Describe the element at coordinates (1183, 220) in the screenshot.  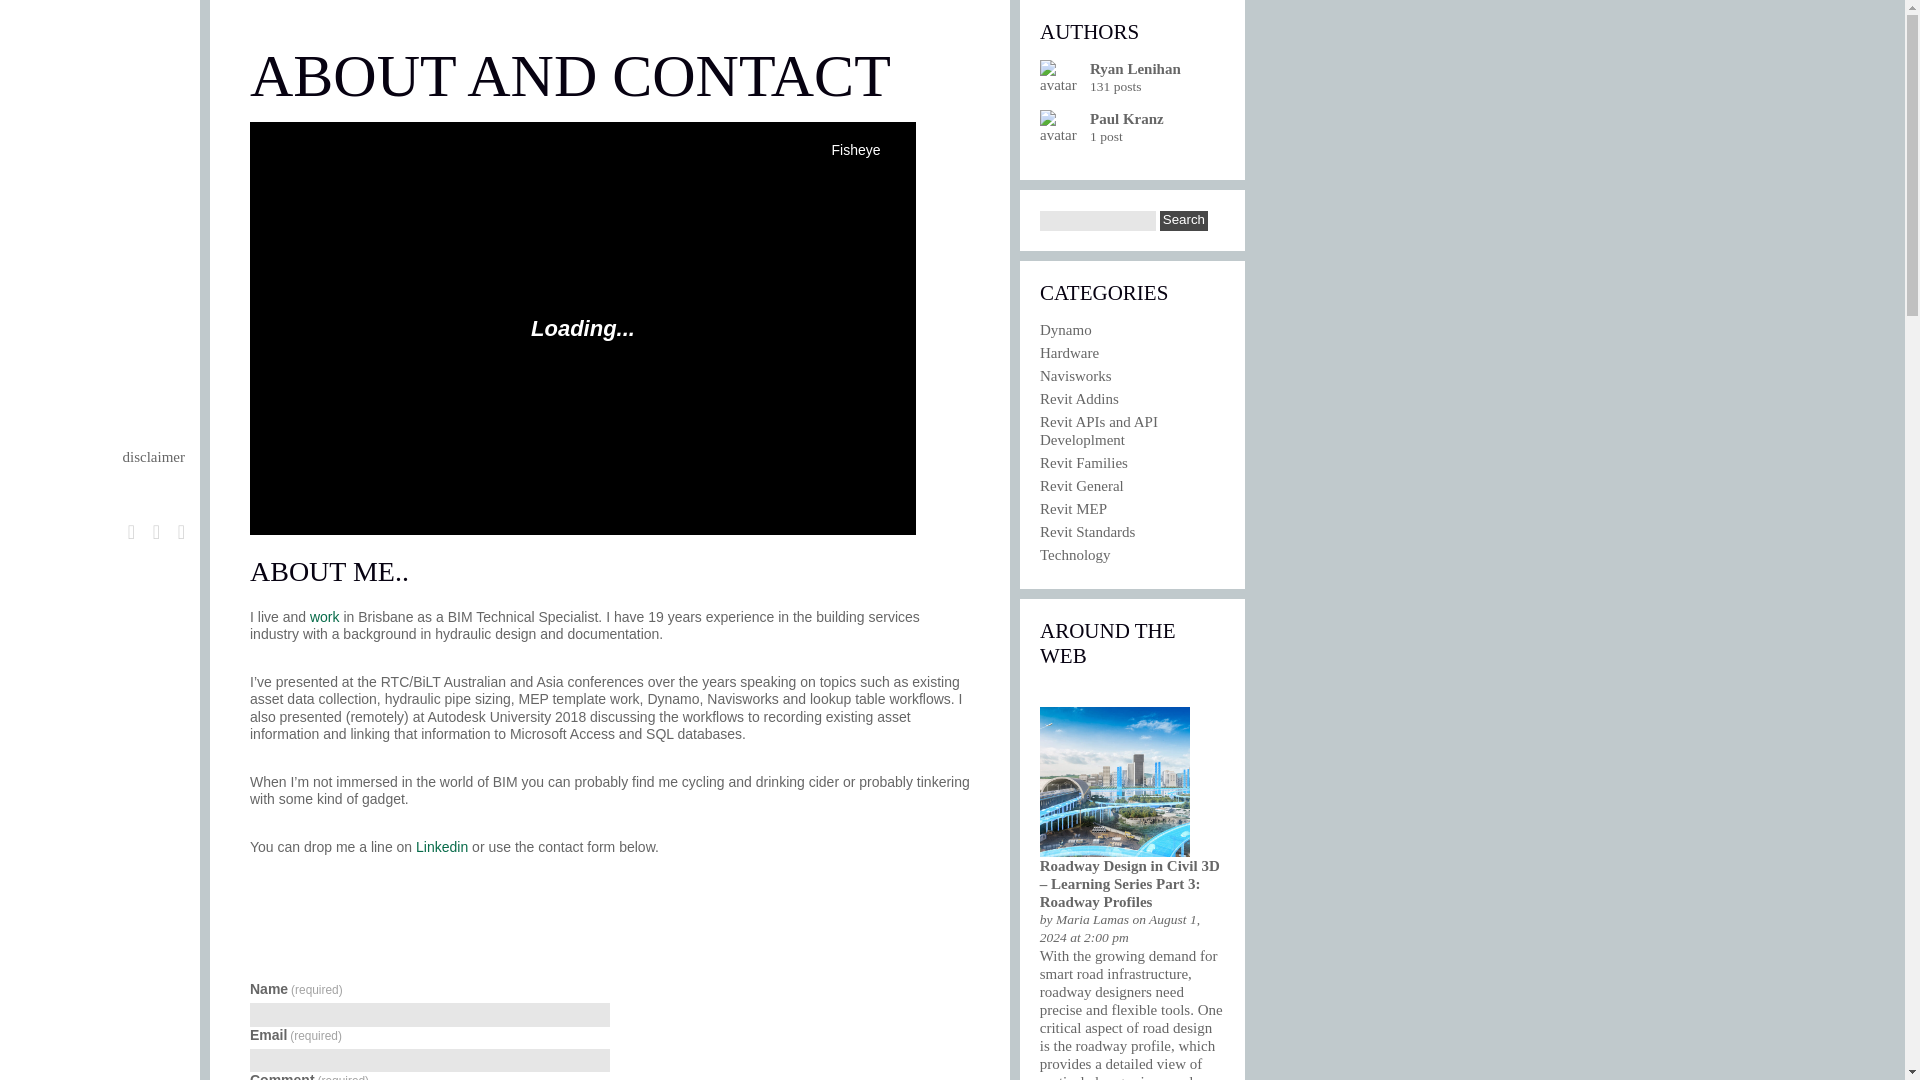
I see `Search` at that location.